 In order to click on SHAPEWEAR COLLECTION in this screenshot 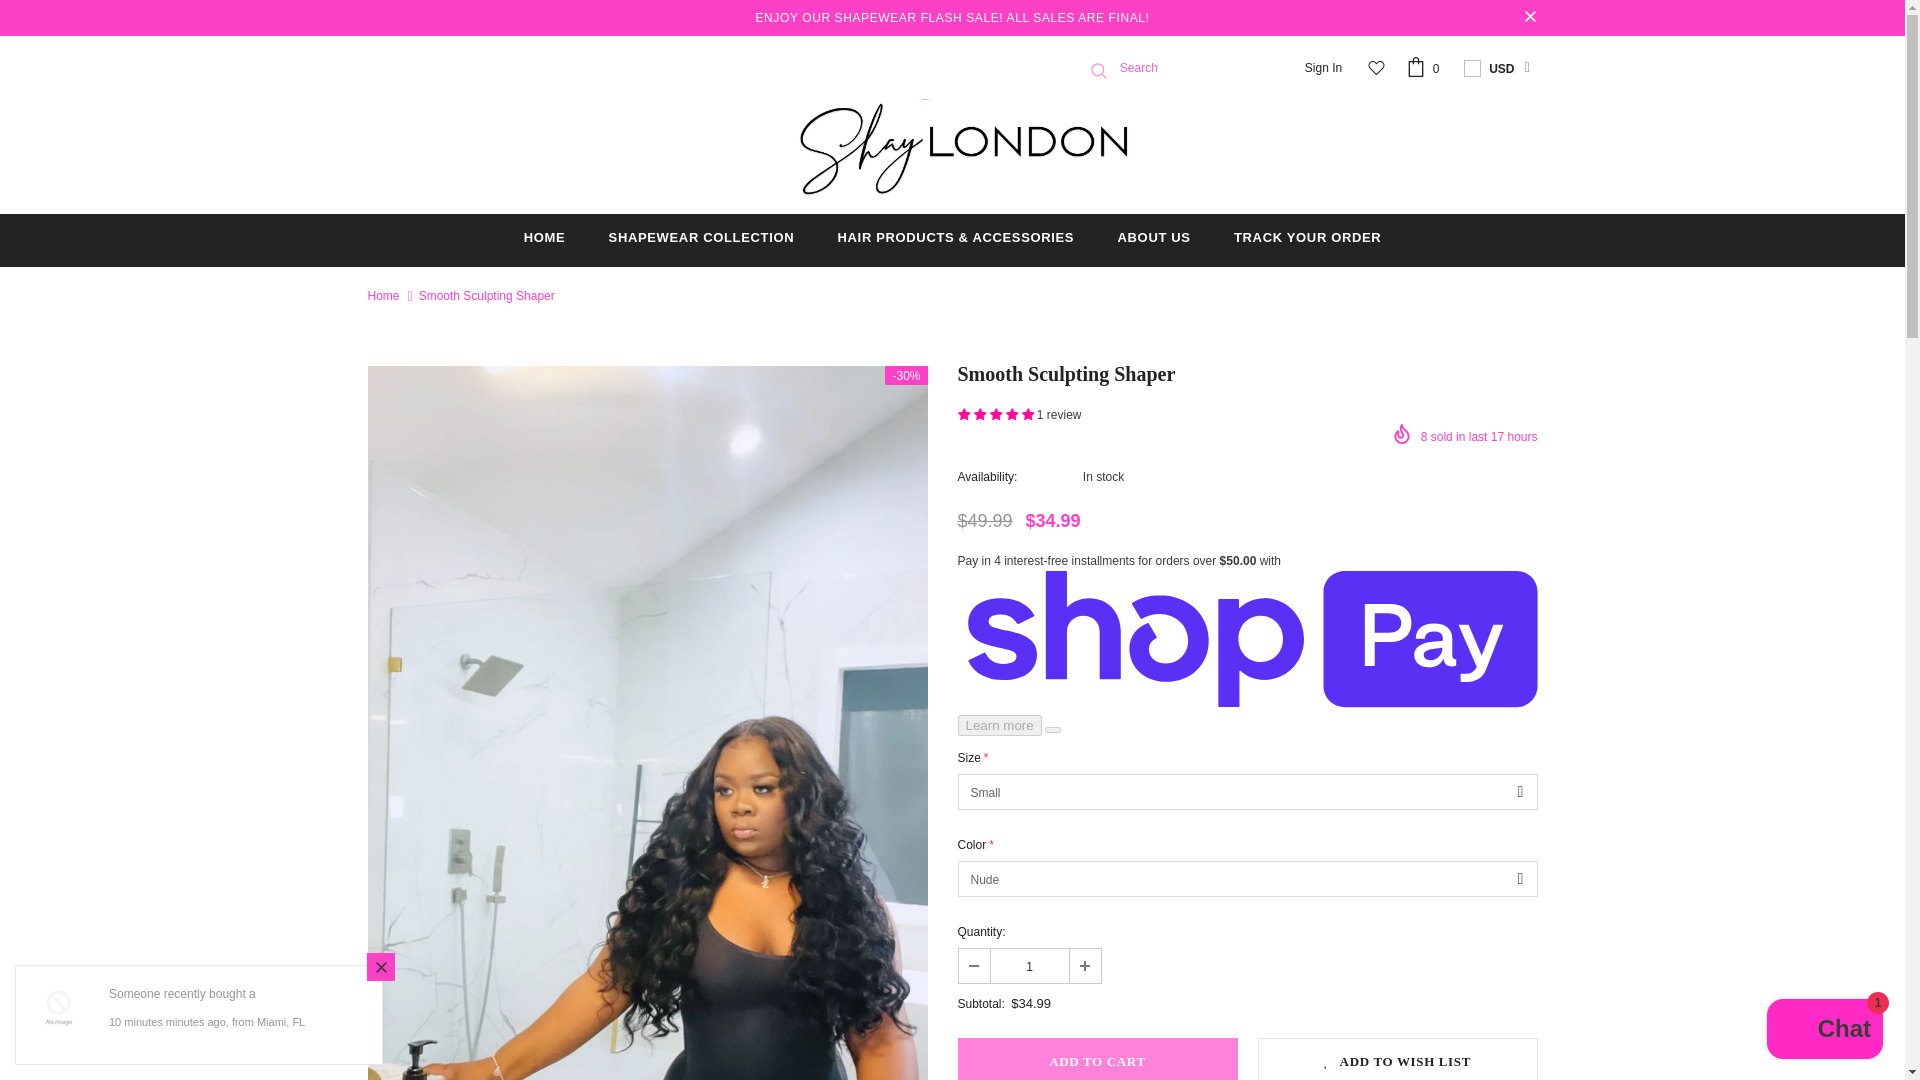, I will do `click(701, 240)`.